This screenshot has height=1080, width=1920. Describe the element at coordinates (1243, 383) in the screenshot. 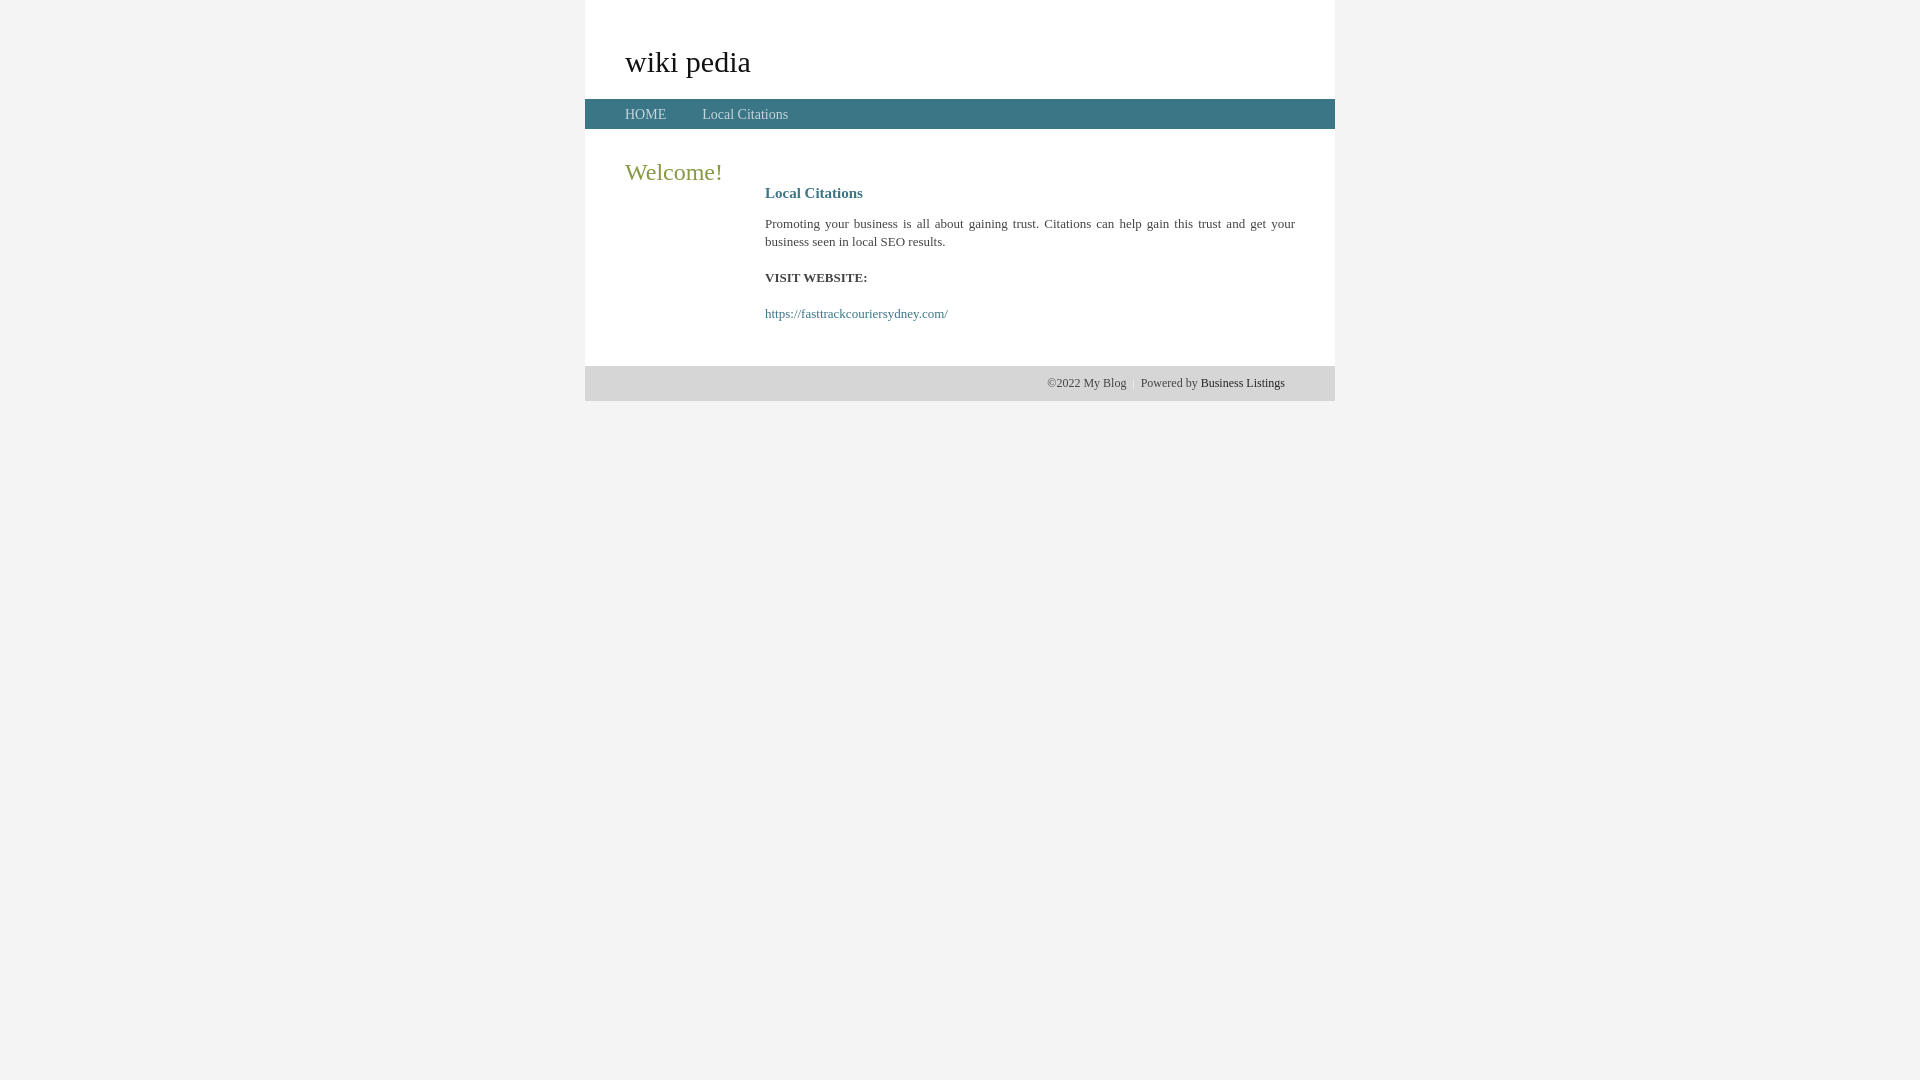

I see `Business Listings` at that location.